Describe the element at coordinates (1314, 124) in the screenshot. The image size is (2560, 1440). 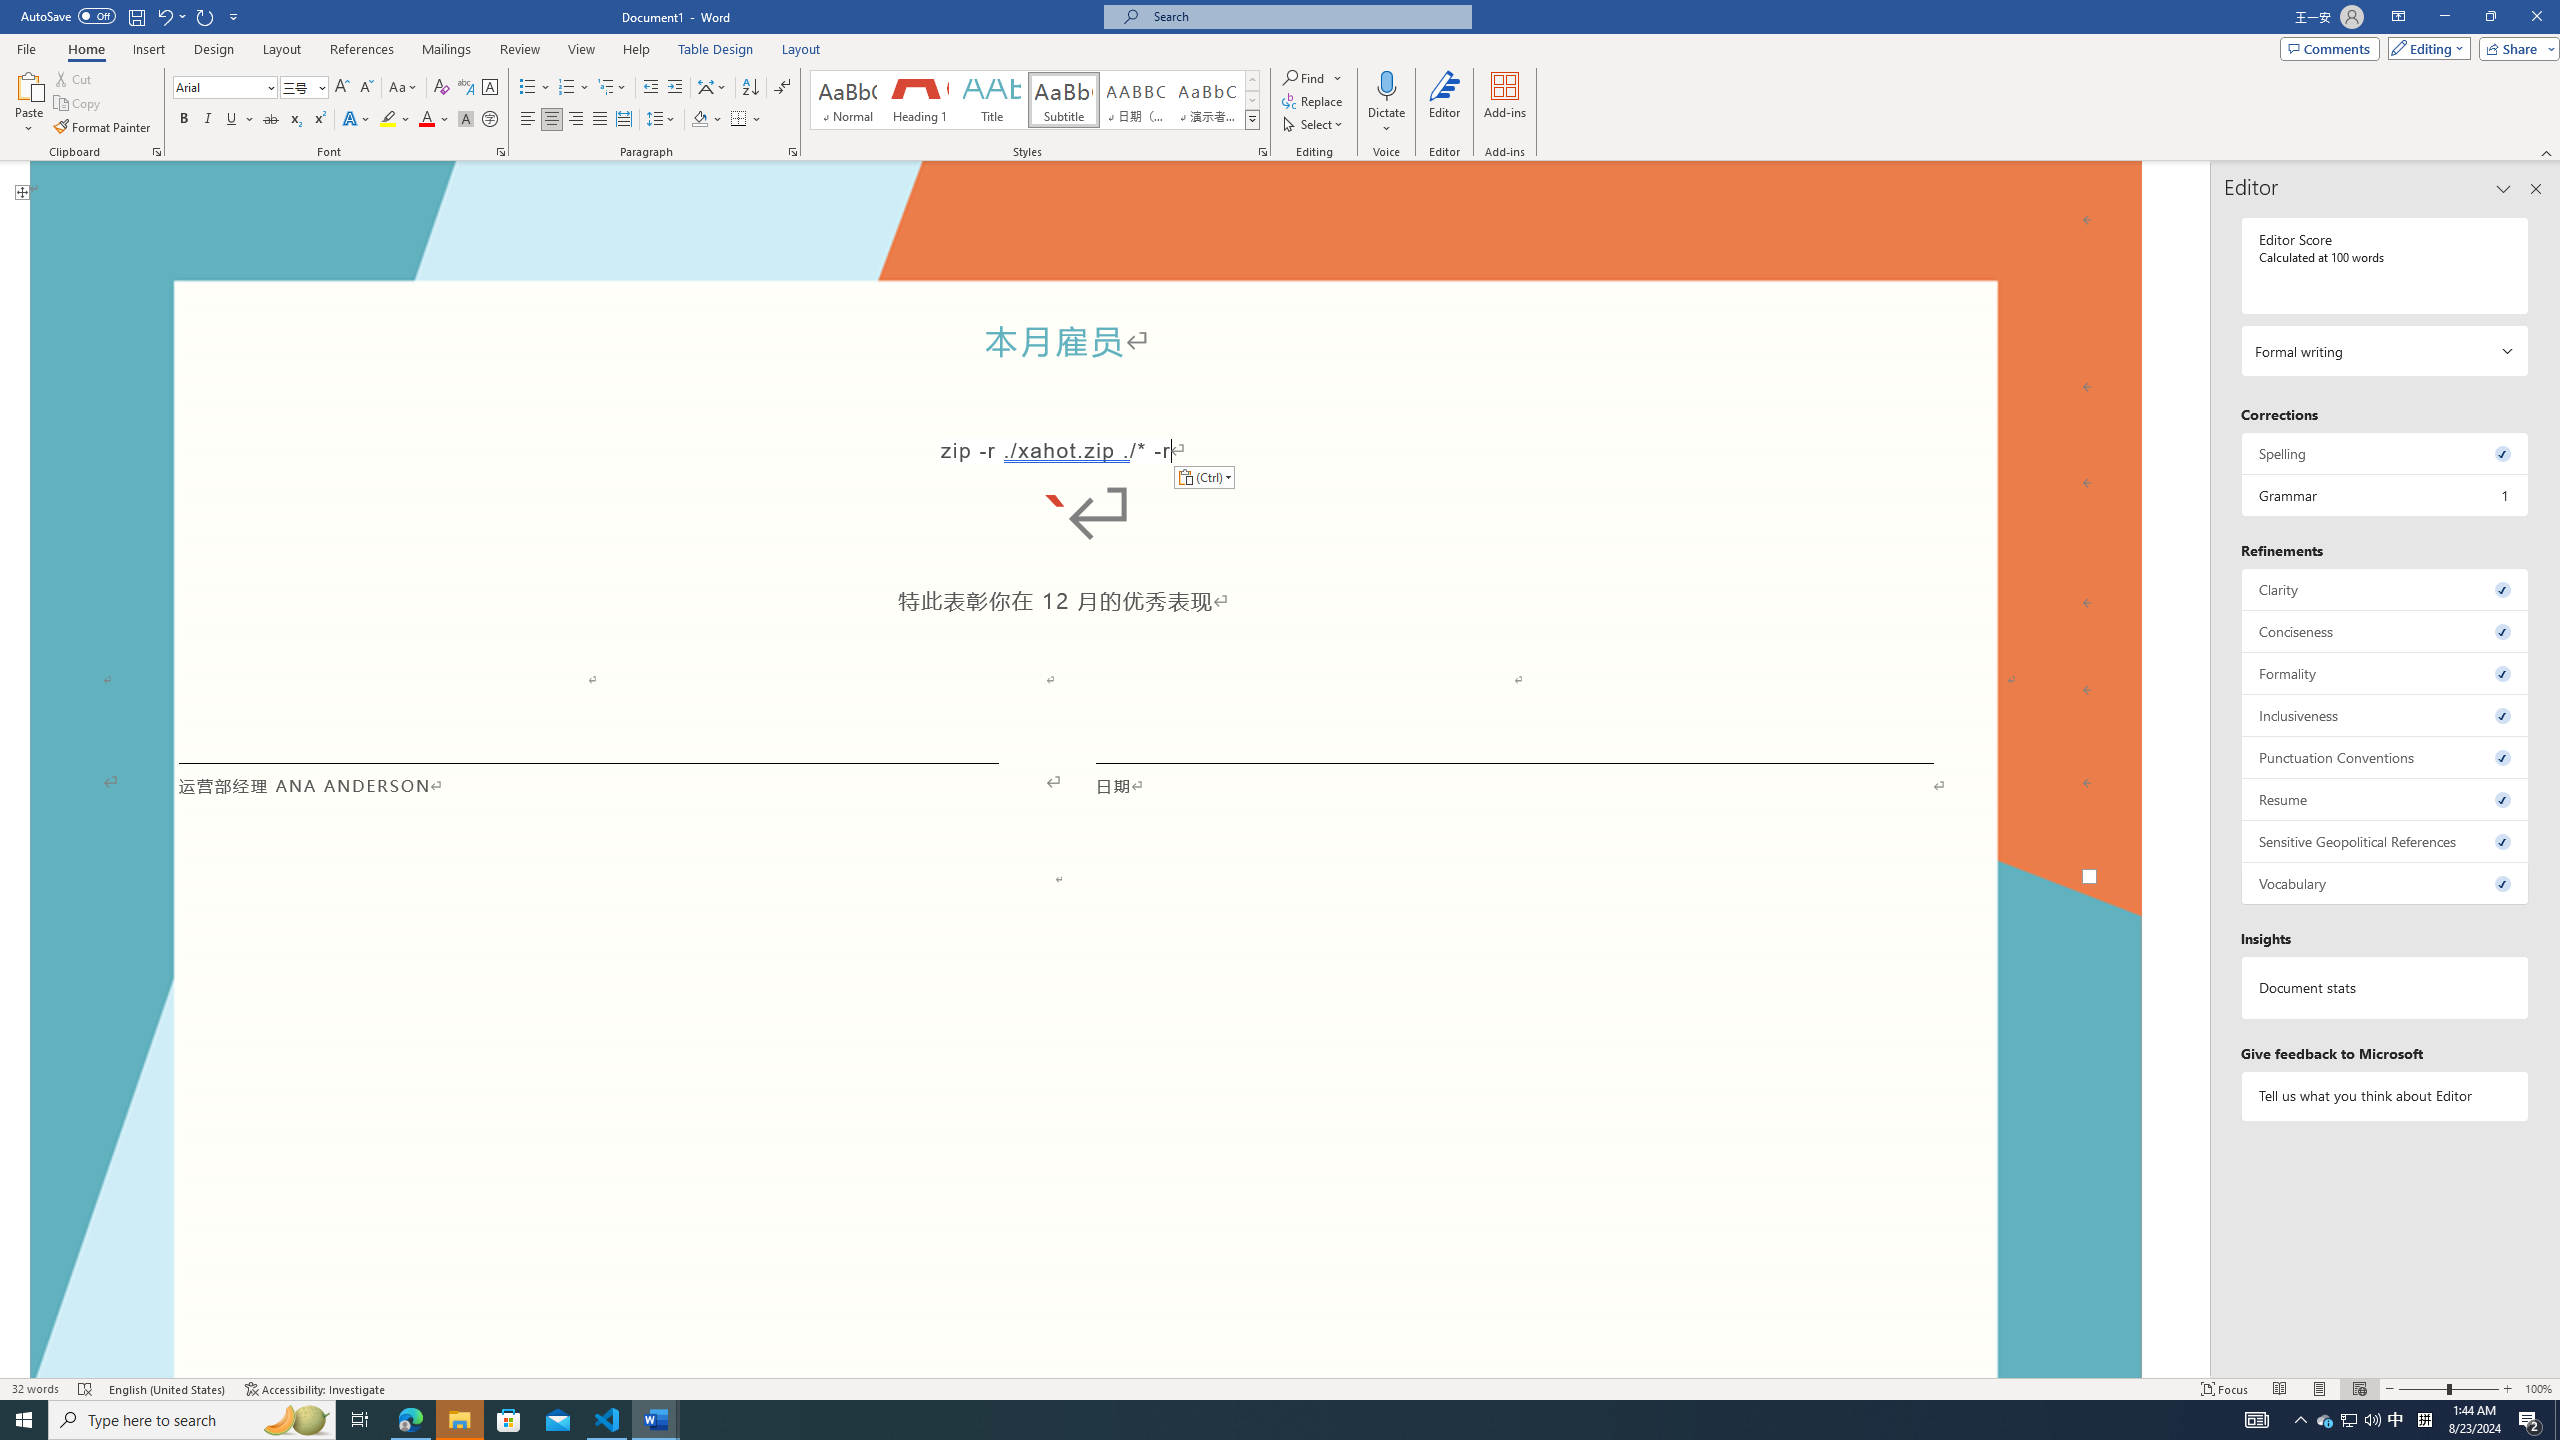
I see `Select` at that location.